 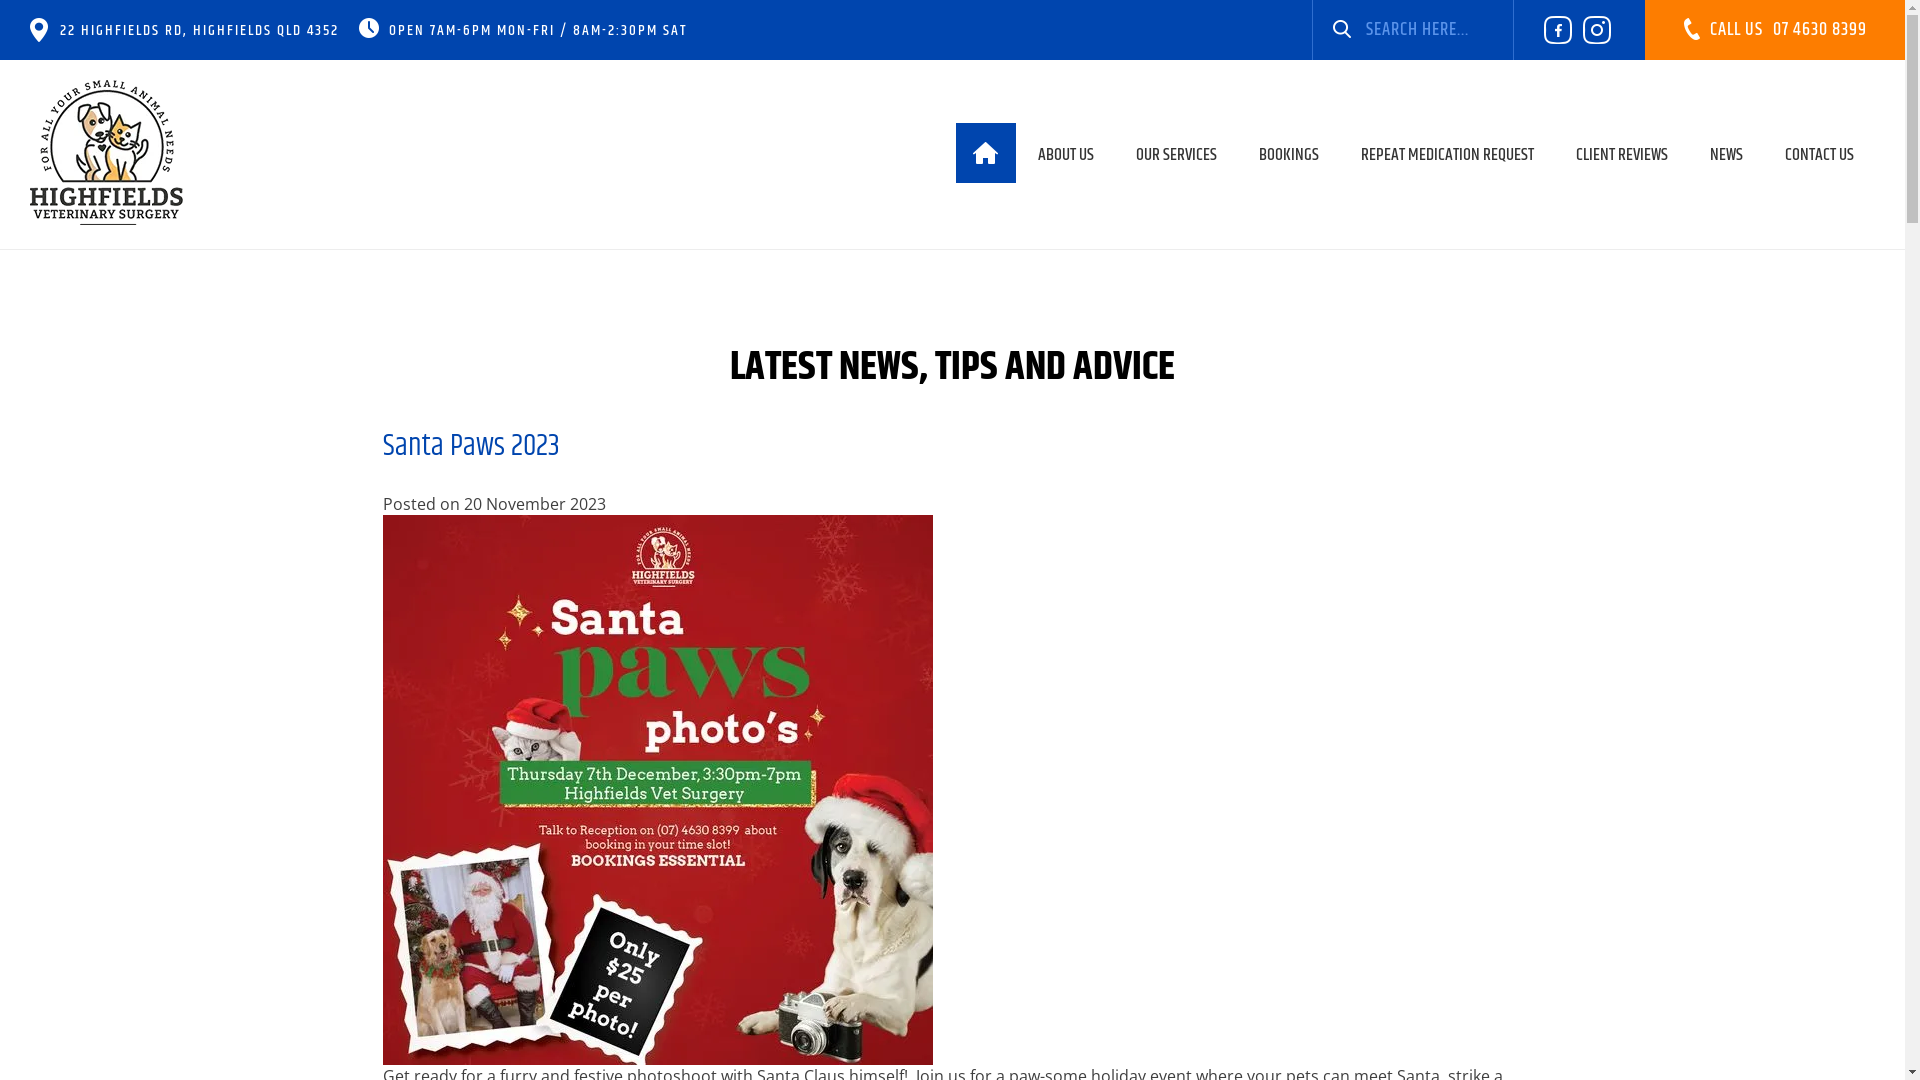 What do you see at coordinates (1820, 154) in the screenshot?
I see `CONTACT US` at bounding box center [1820, 154].